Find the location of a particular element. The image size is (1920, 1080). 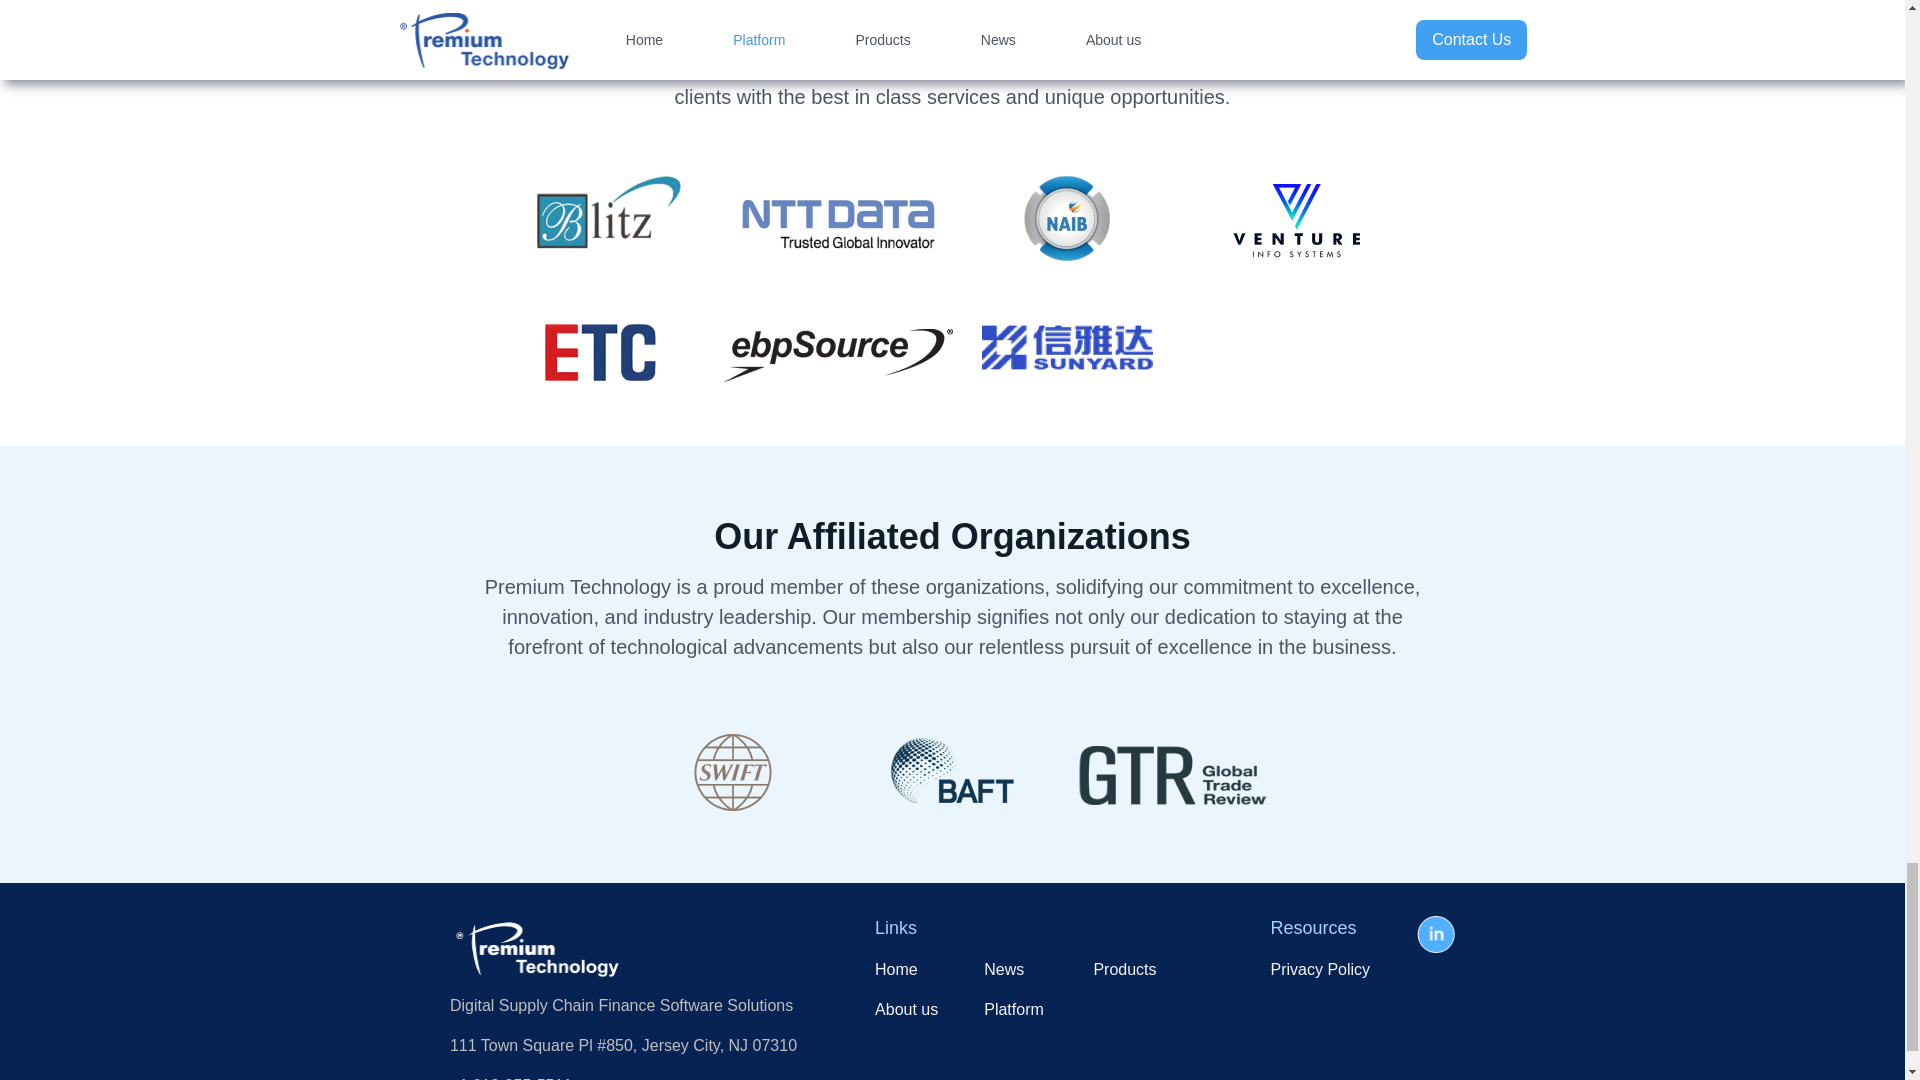

Home is located at coordinates (906, 969).